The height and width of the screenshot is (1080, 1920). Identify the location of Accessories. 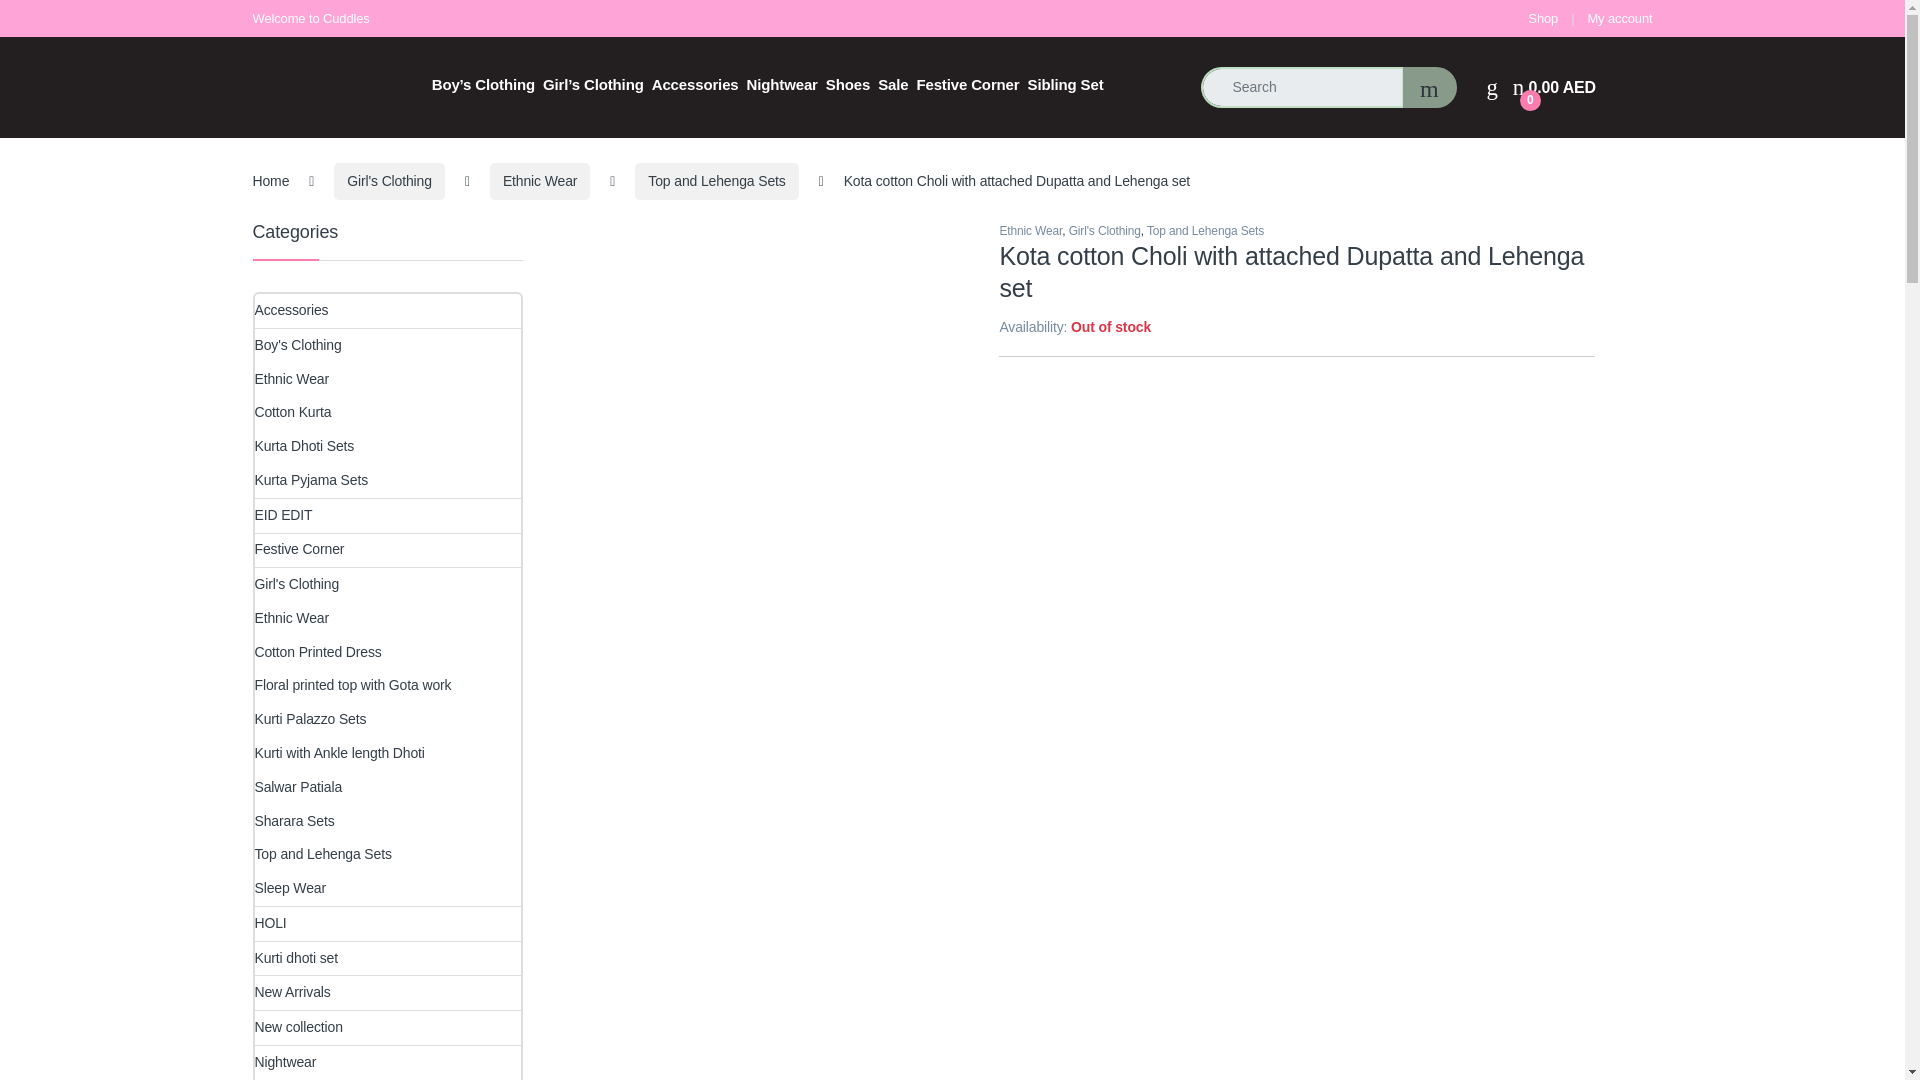
(1619, 18).